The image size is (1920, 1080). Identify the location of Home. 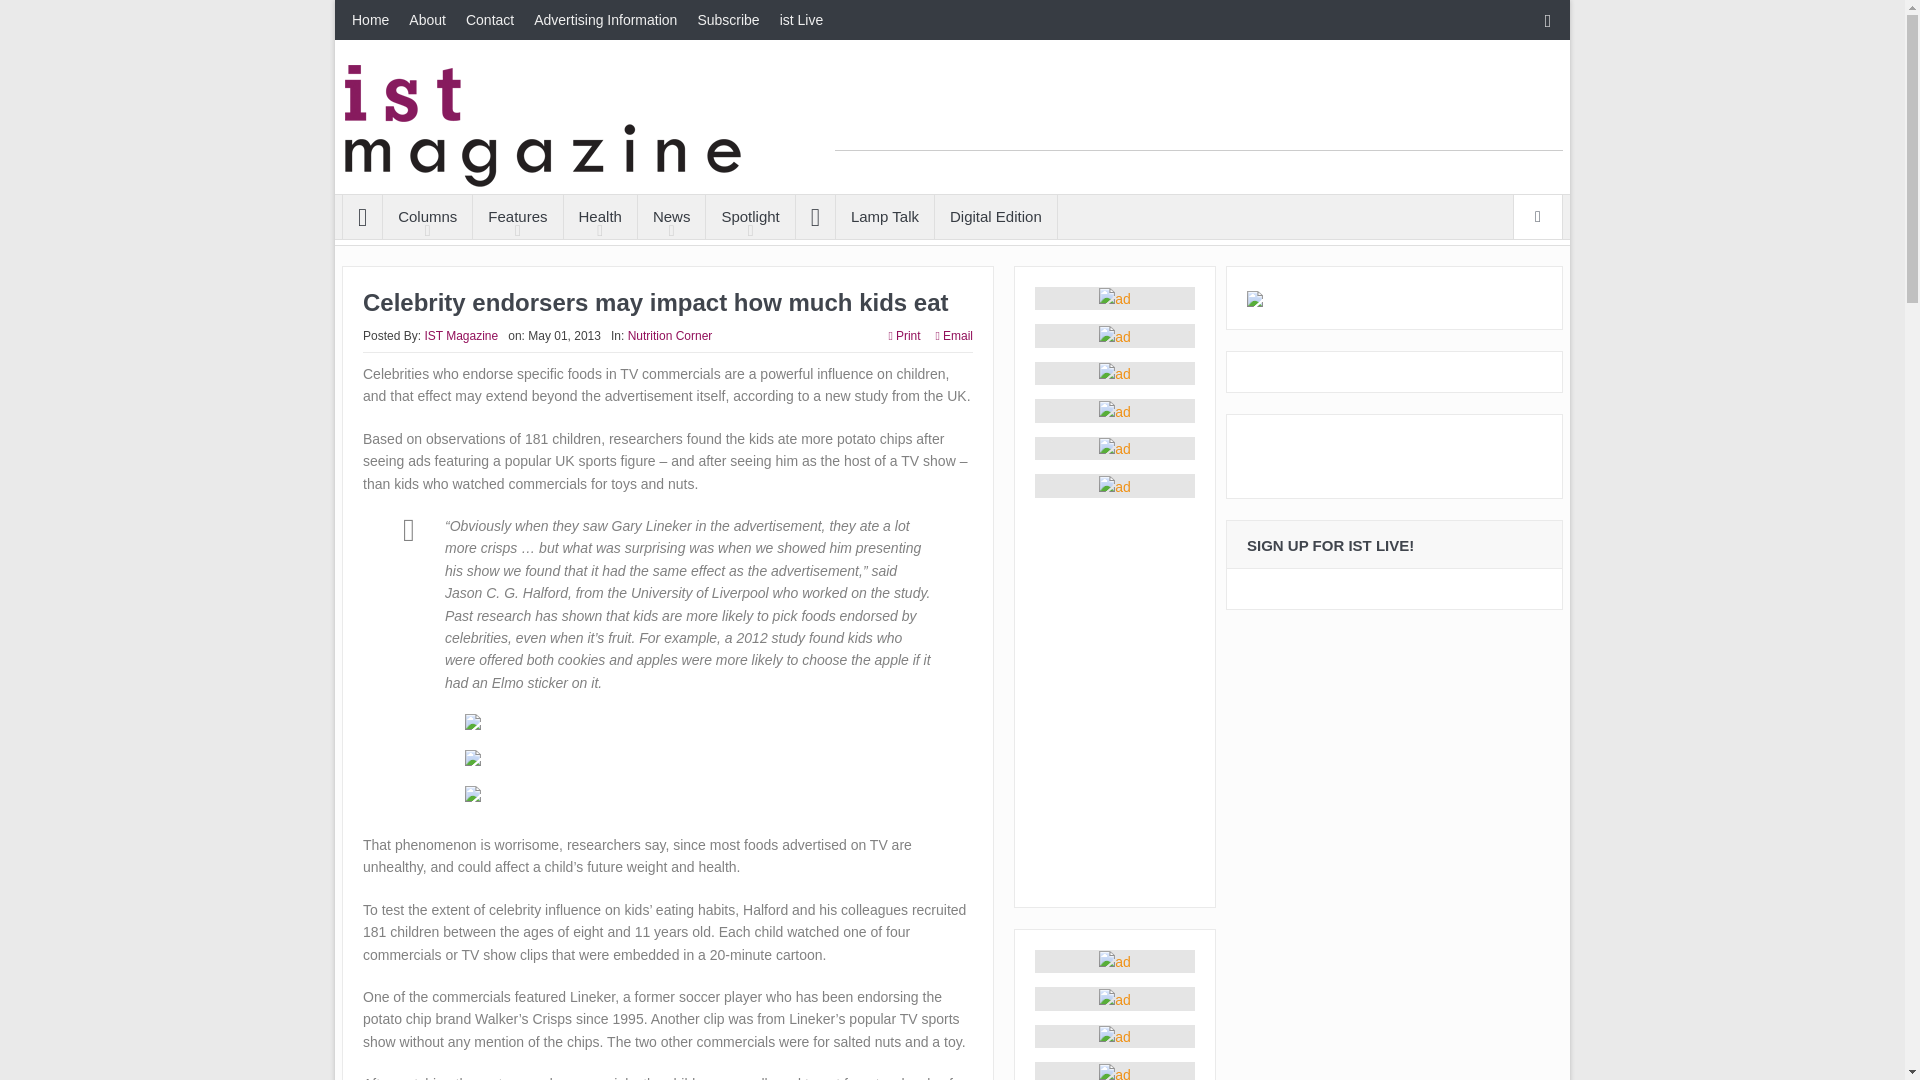
(370, 20).